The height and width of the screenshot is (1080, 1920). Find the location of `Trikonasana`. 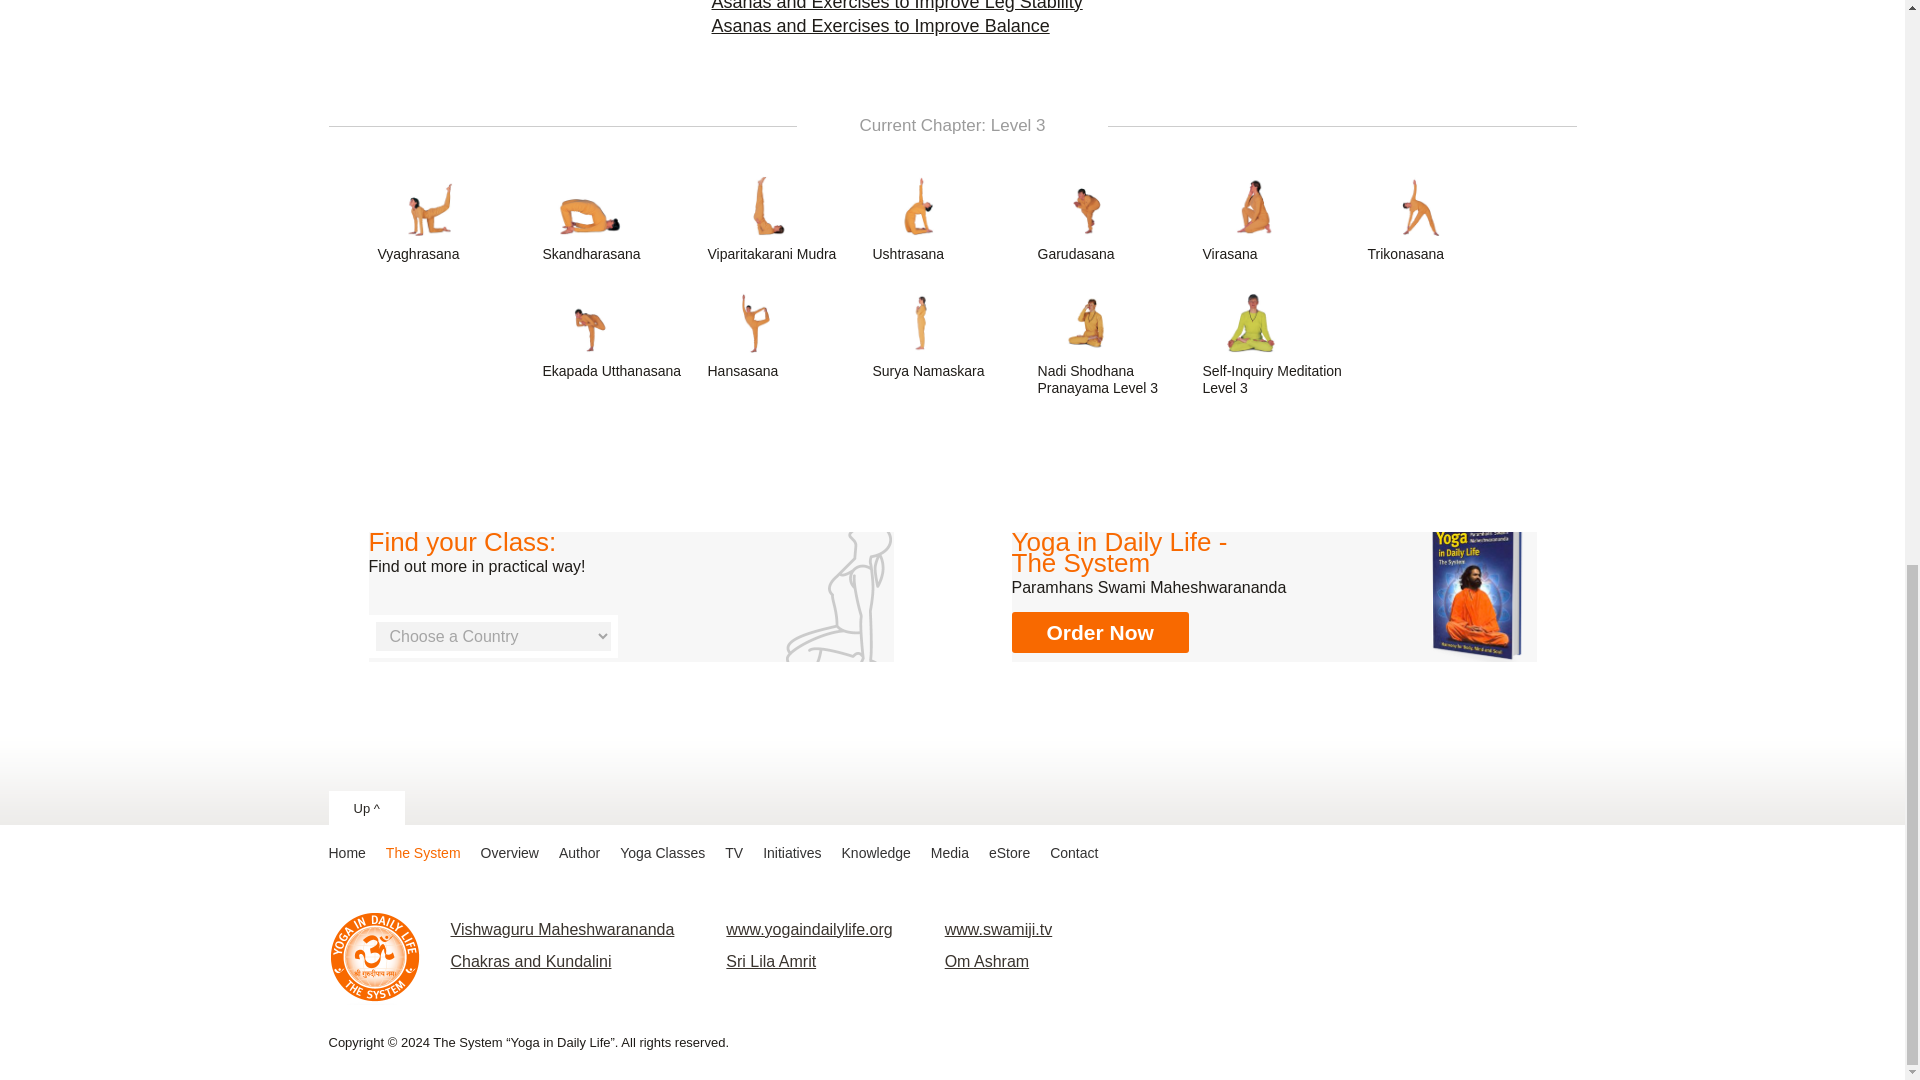

Trikonasana is located at coordinates (1444, 218).